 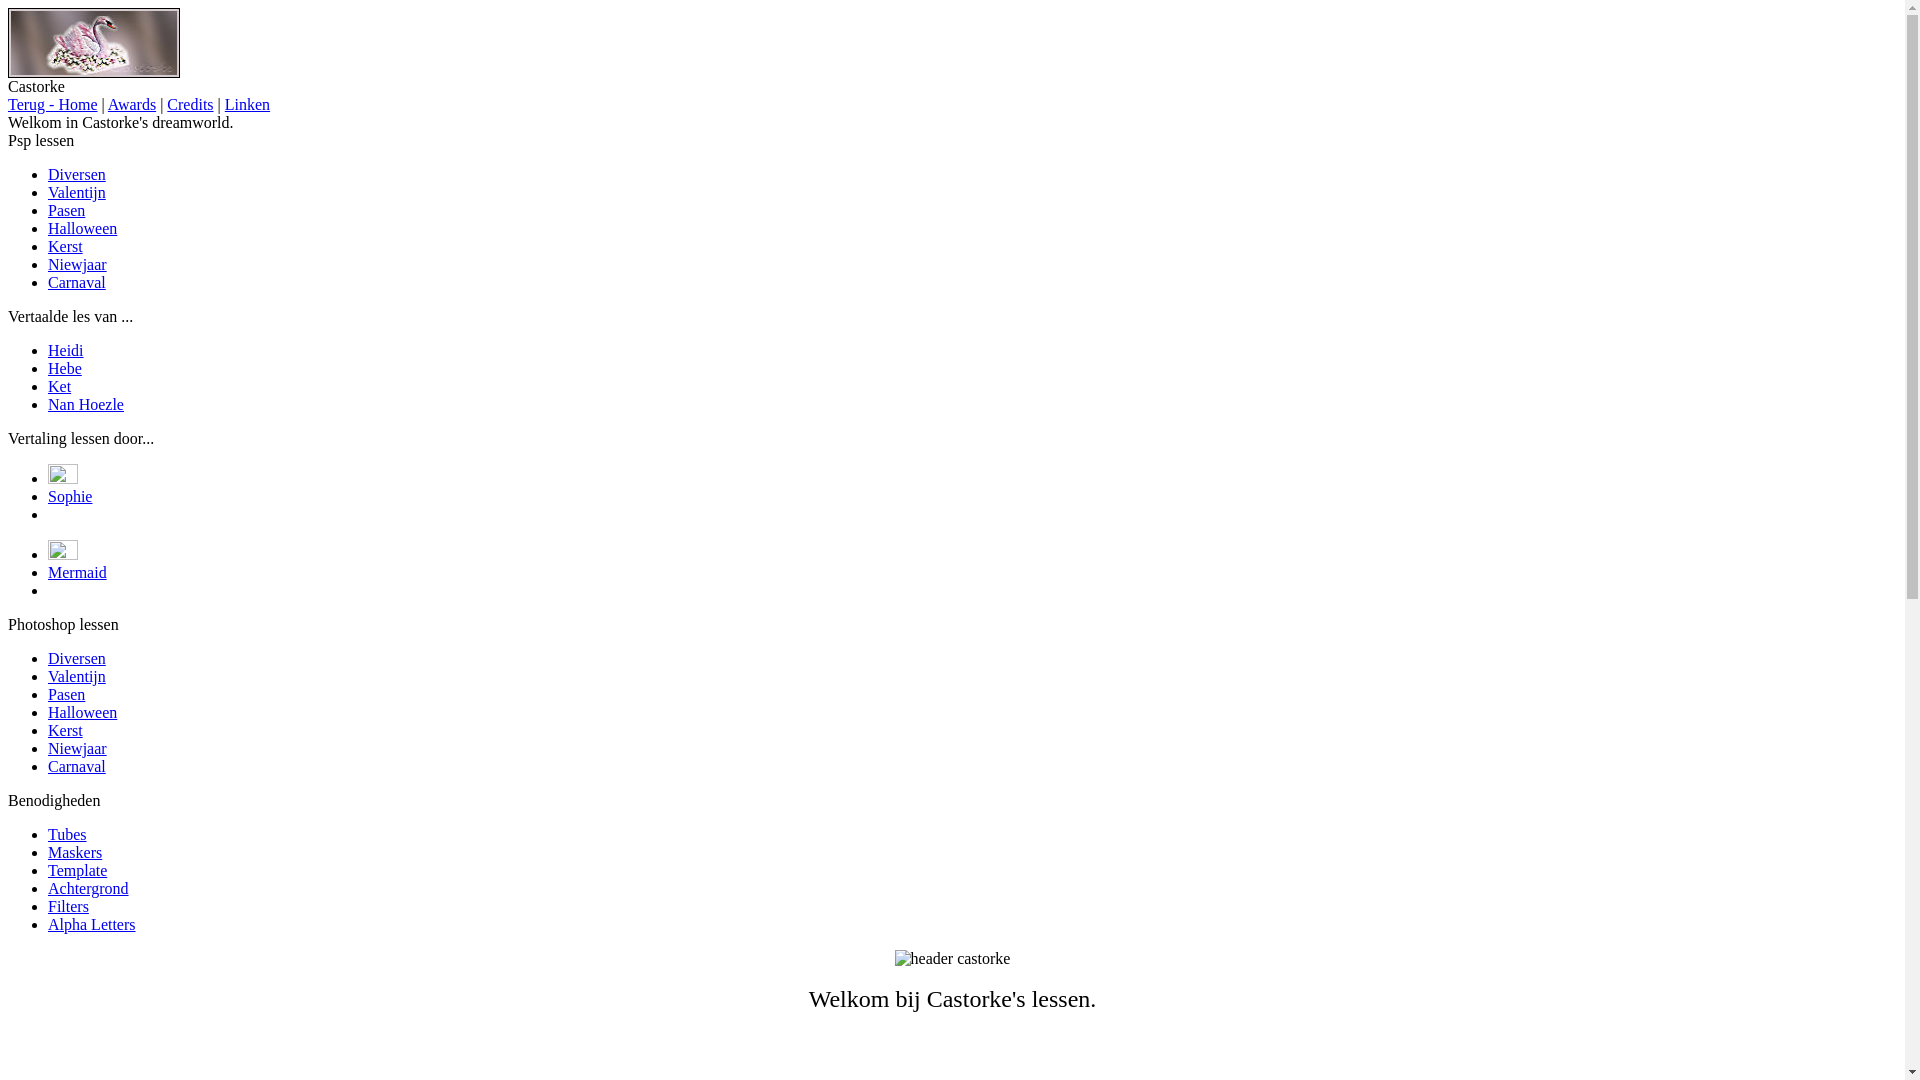 What do you see at coordinates (66, 350) in the screenshot?
I see `Heidi` at bounding box center [66, 350].